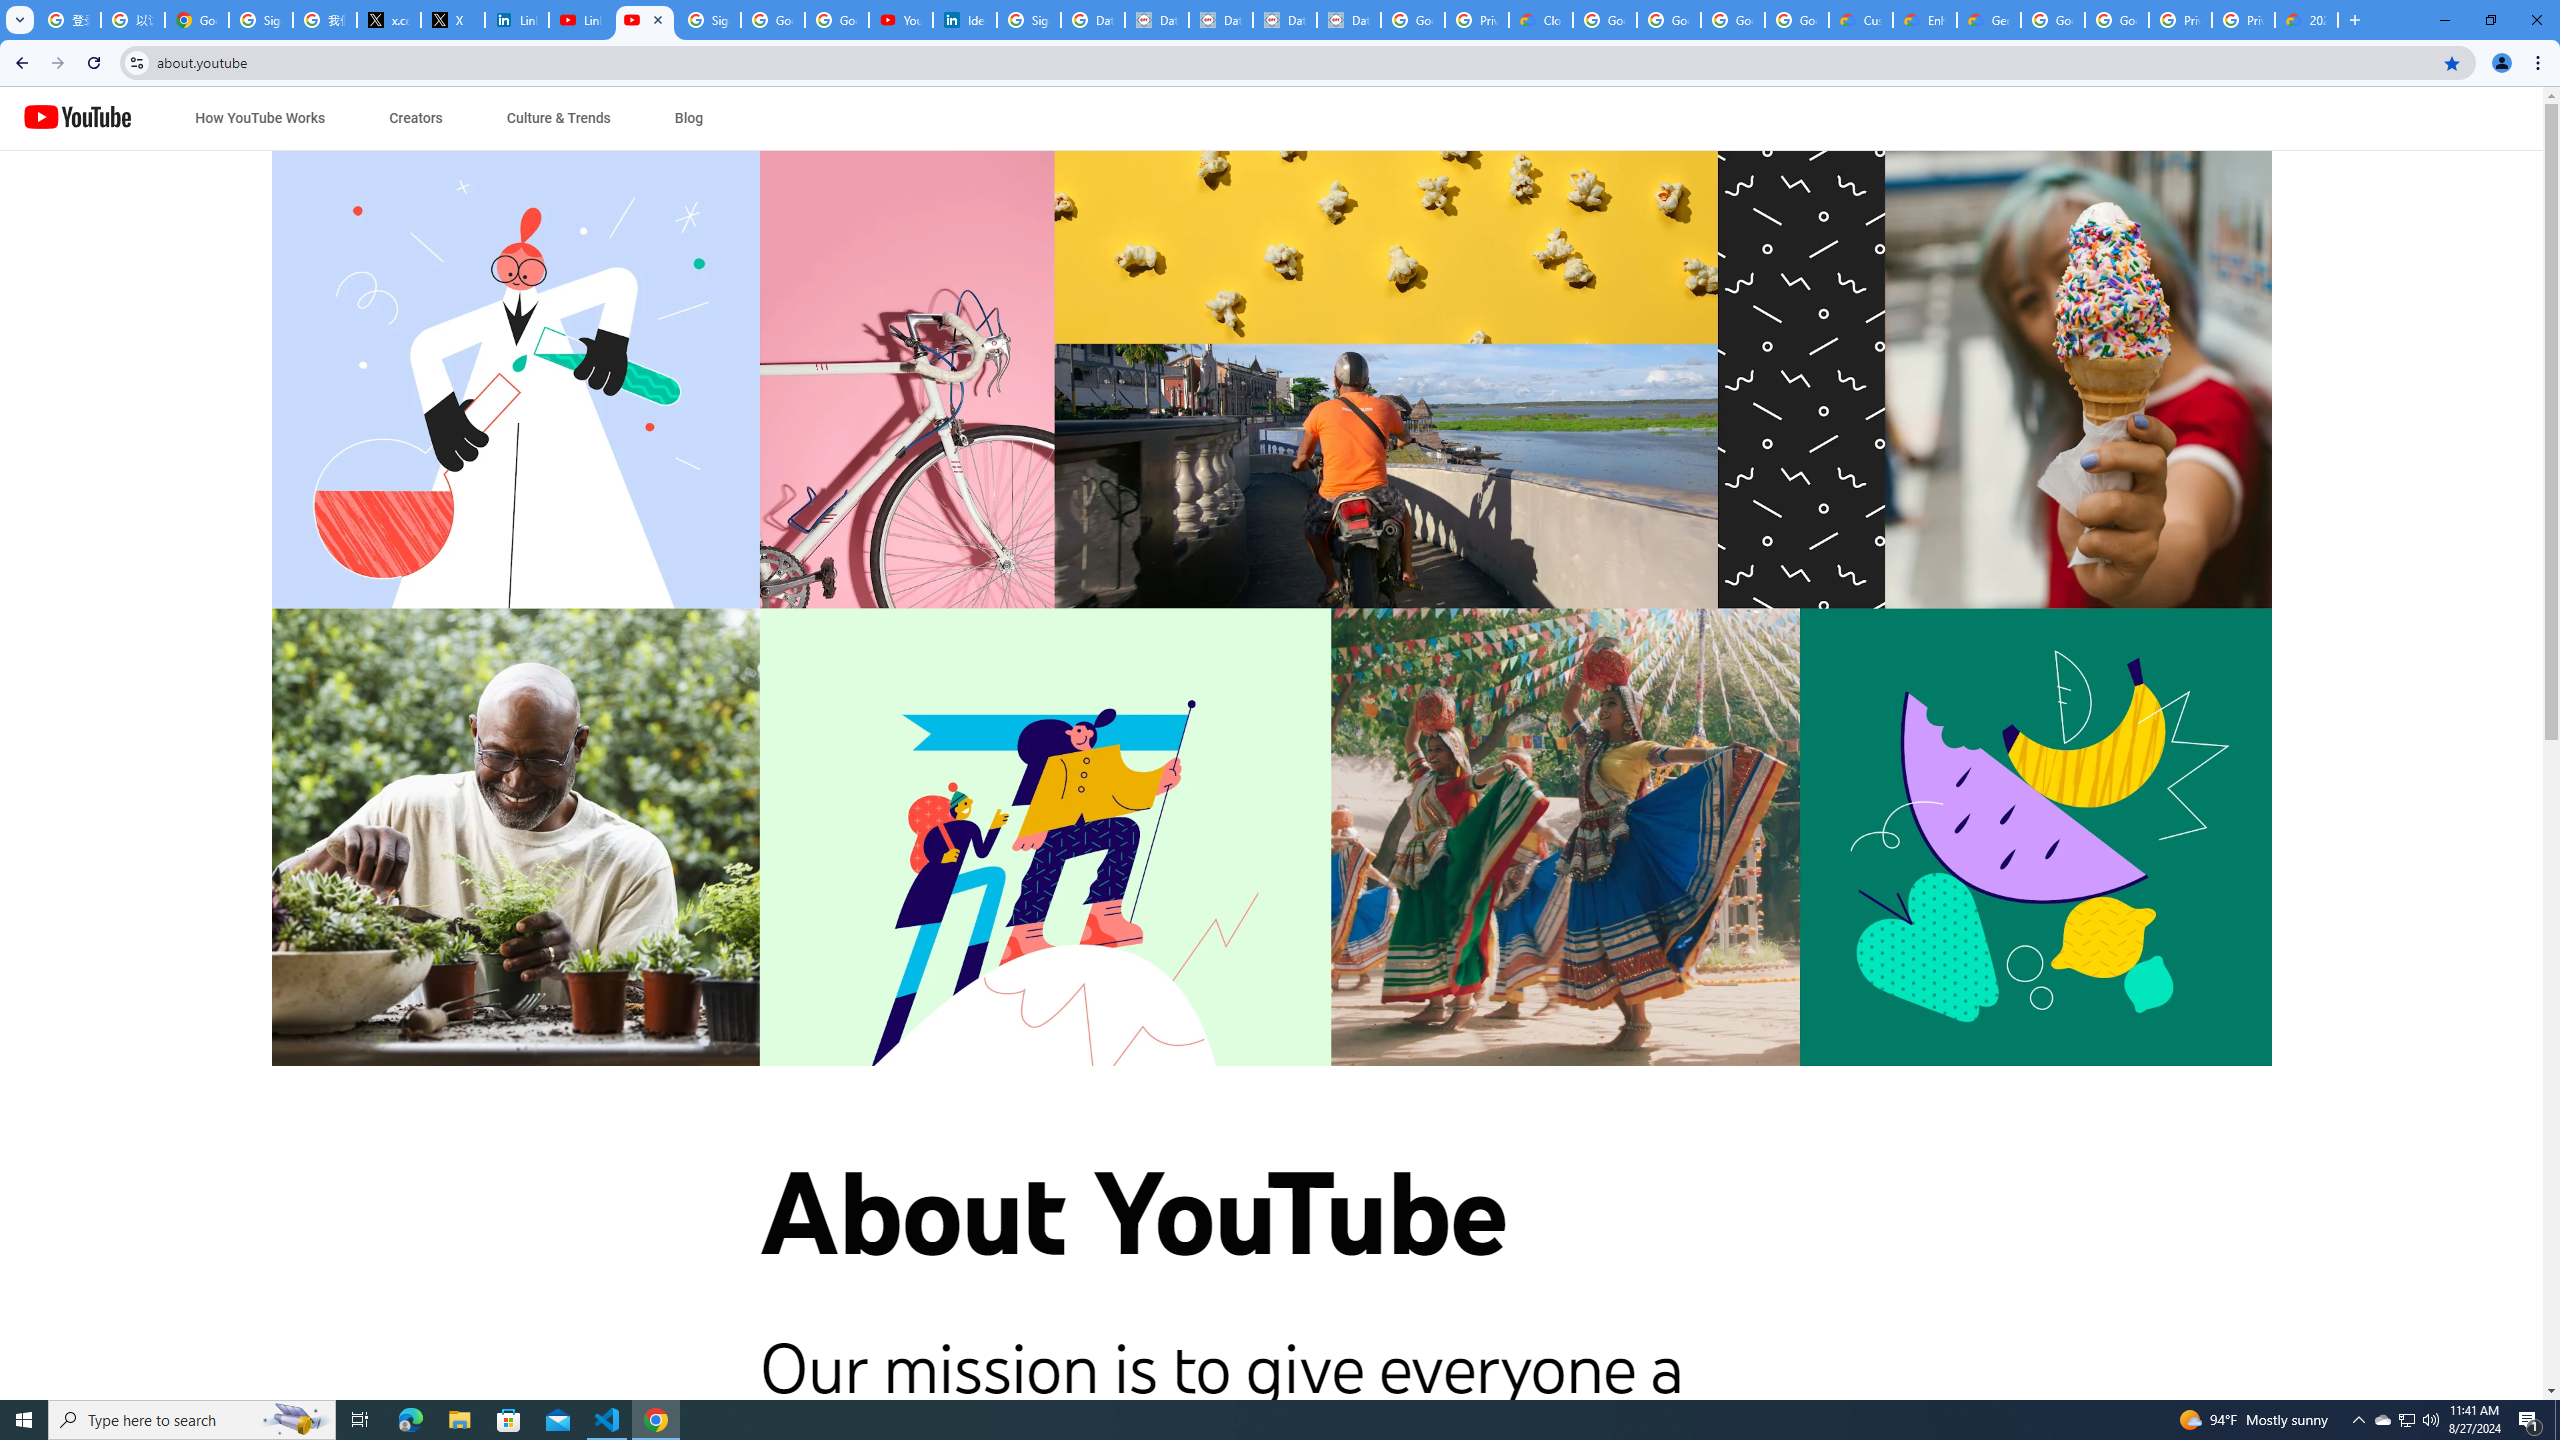 The width and height of the screenshot is (2560, 1440). I want to click on Customer Care | Google Cloud, so click(1861, 20).